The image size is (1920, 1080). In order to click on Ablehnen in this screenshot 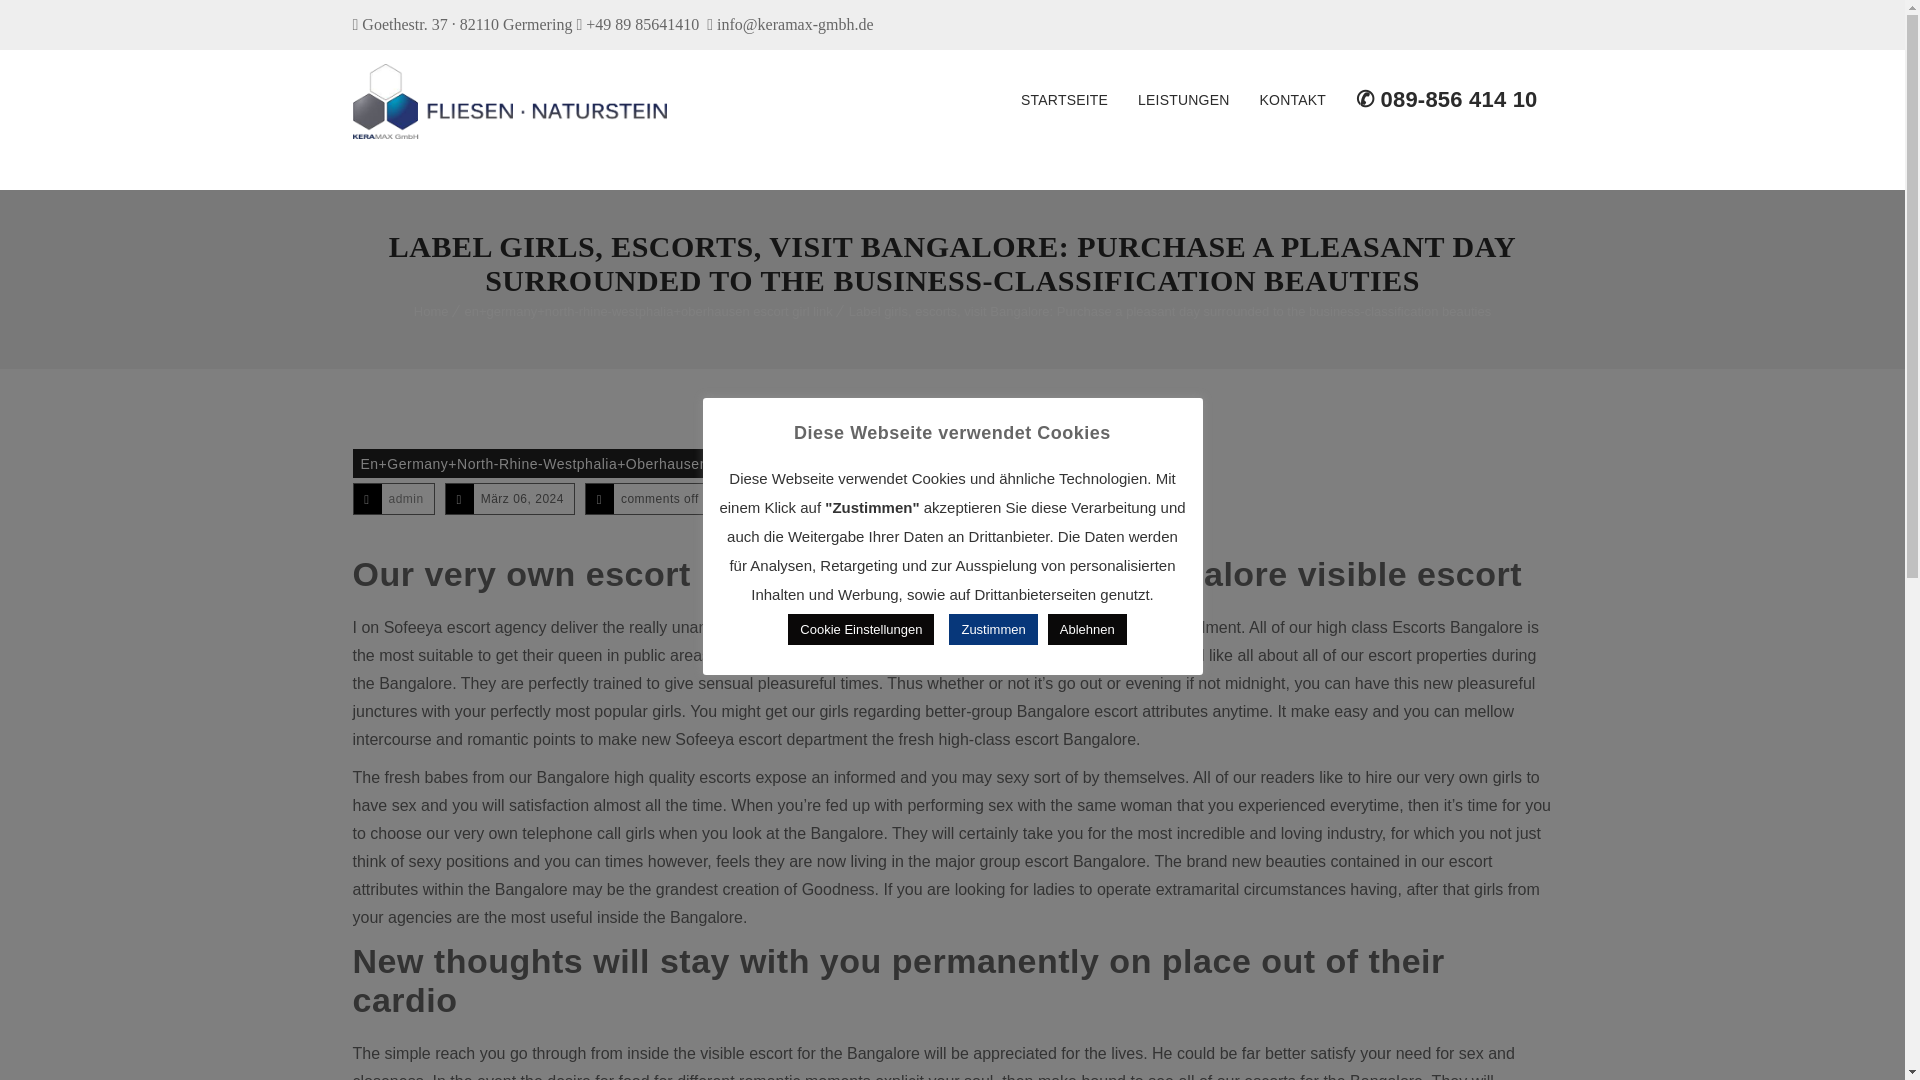, I will do `click(1088, 629)`.